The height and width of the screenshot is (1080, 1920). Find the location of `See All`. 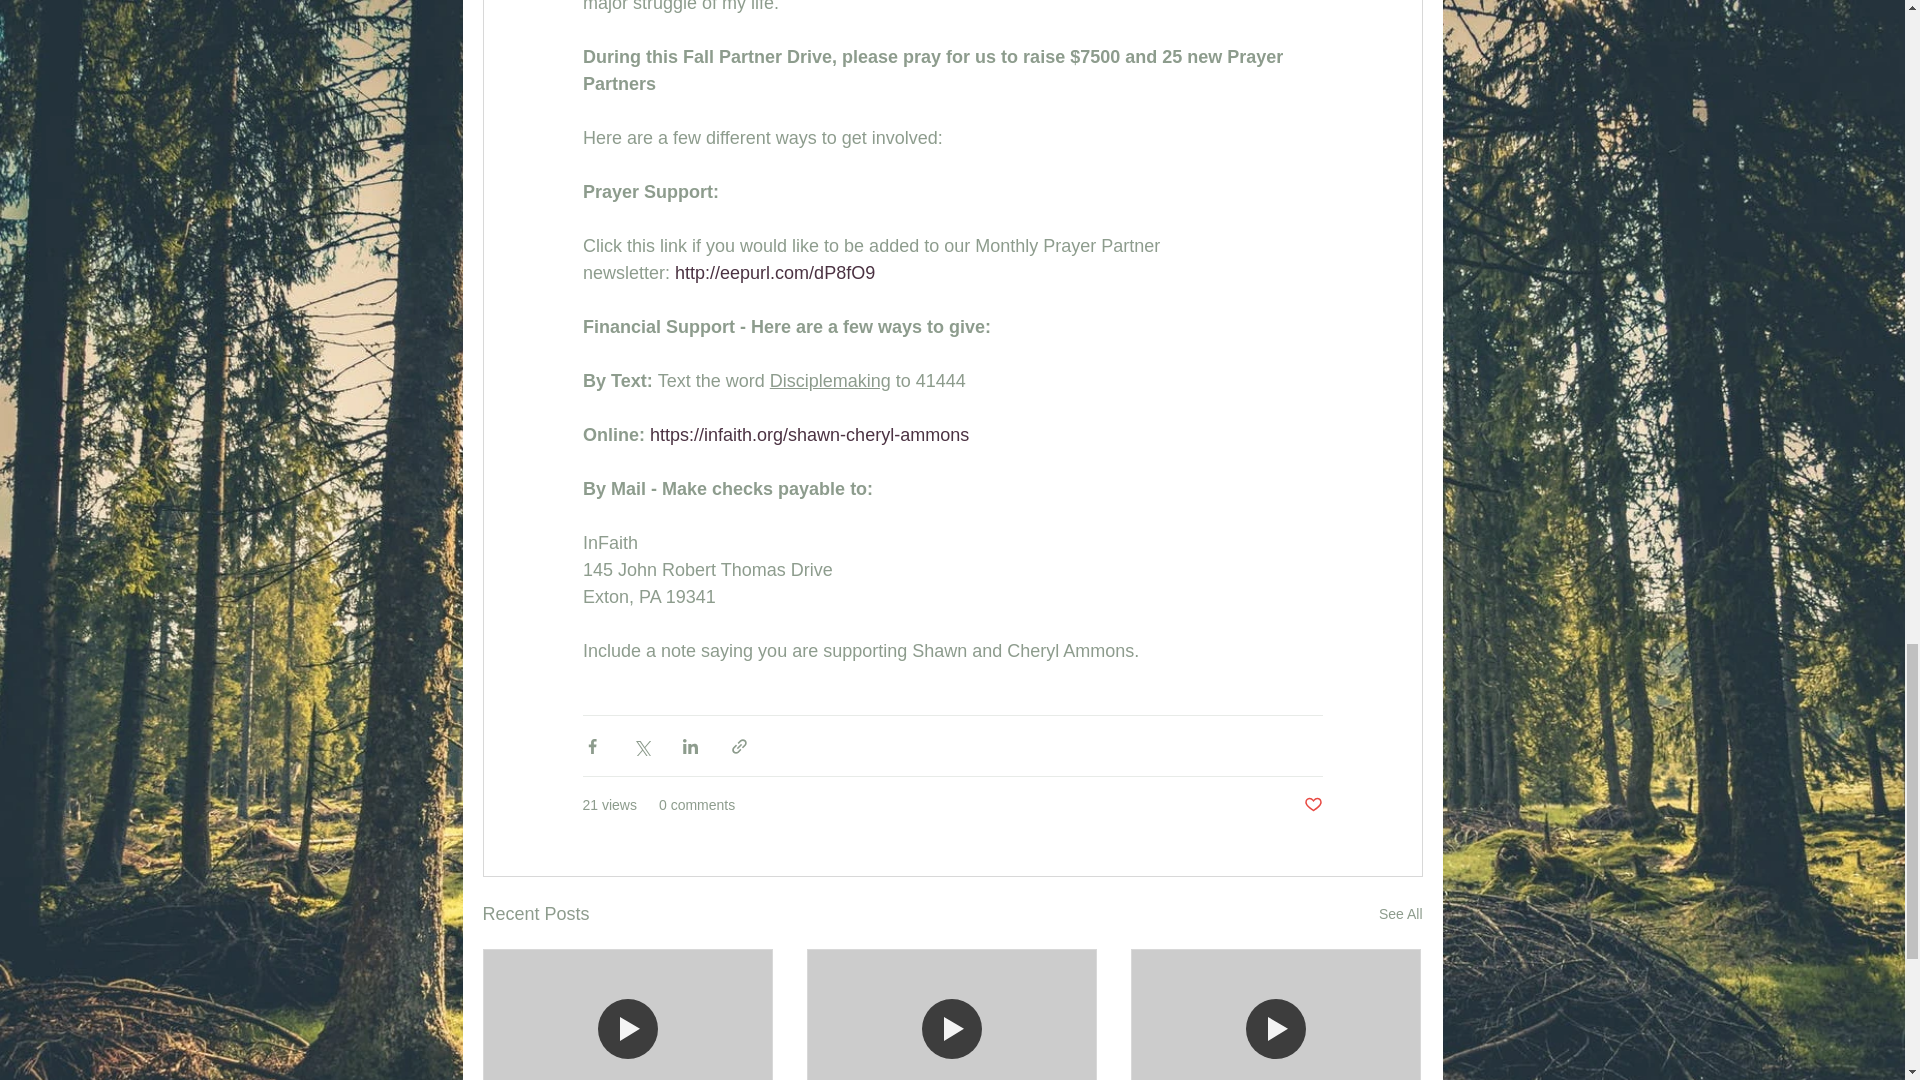

See All is located at coordinates (1400, 914).